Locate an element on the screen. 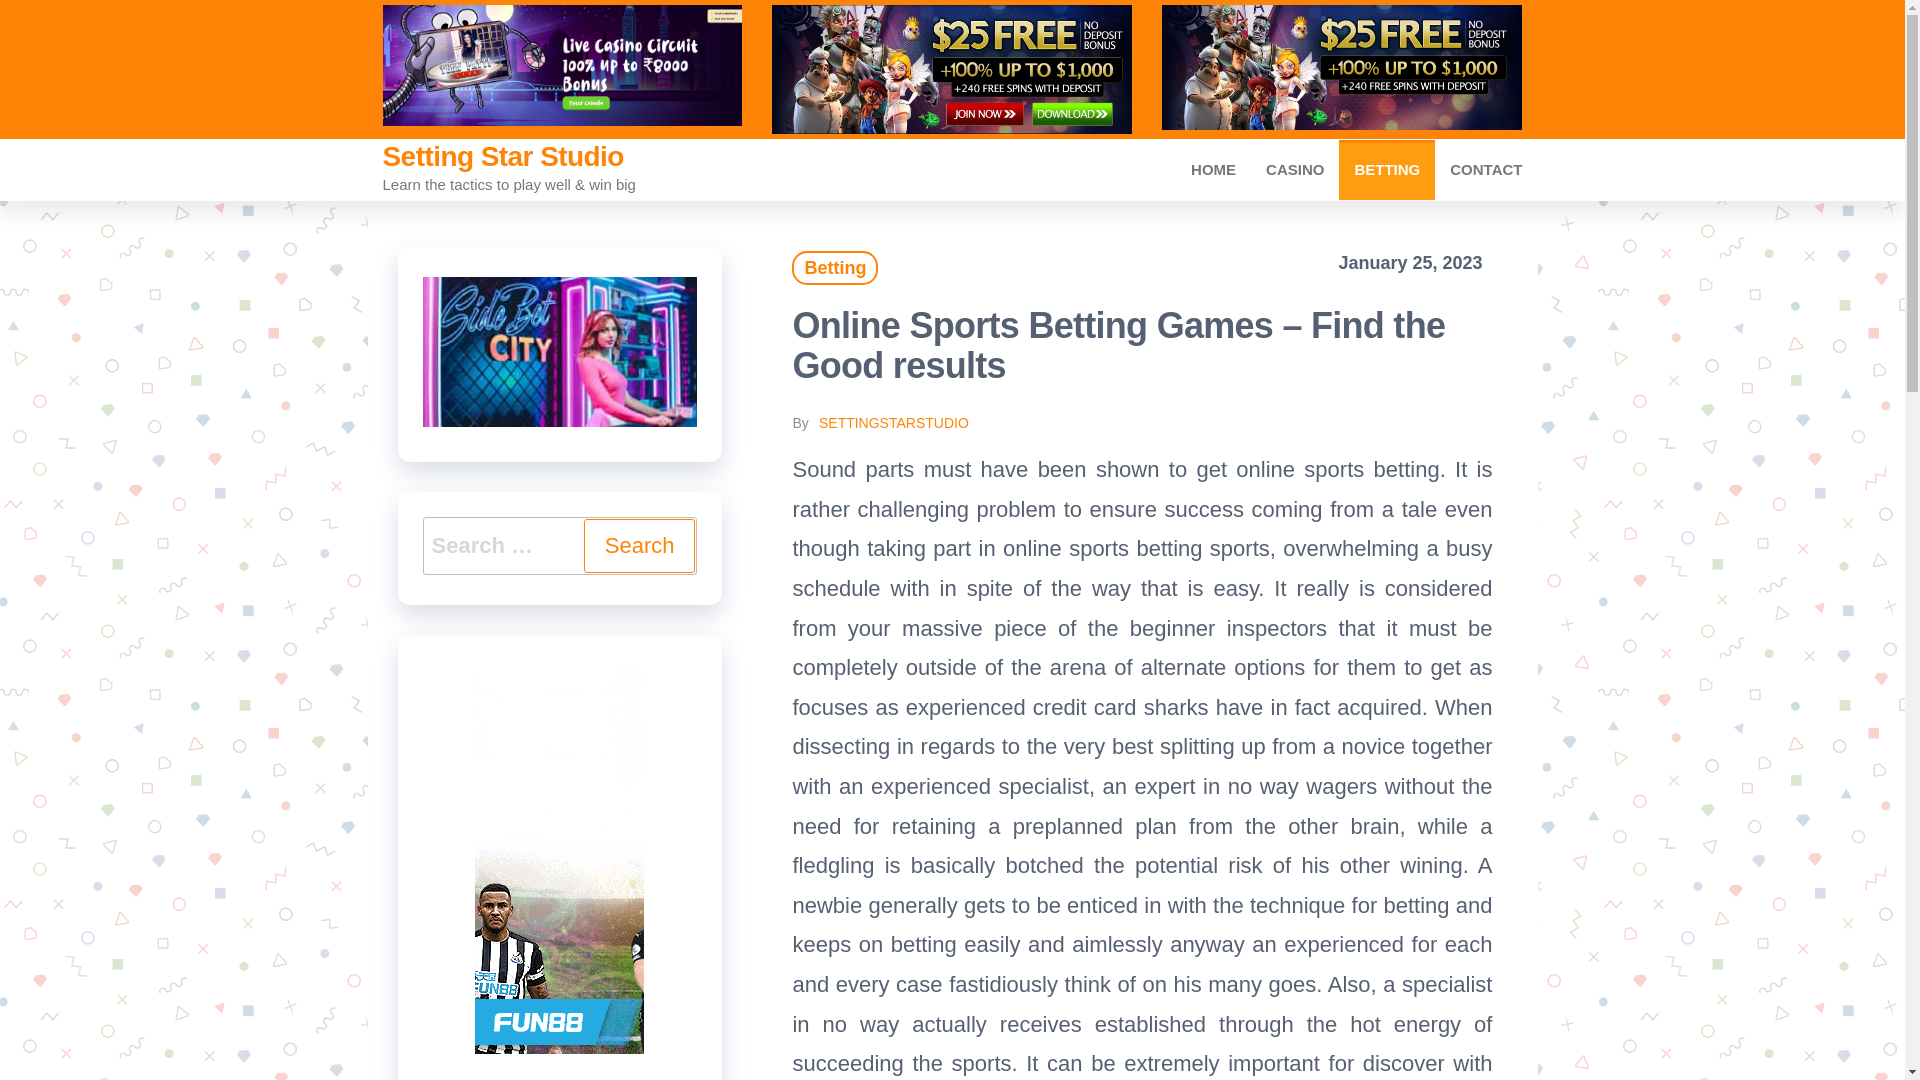  SETTINGSTARSTUDIO is located at coordinates (894, 422).